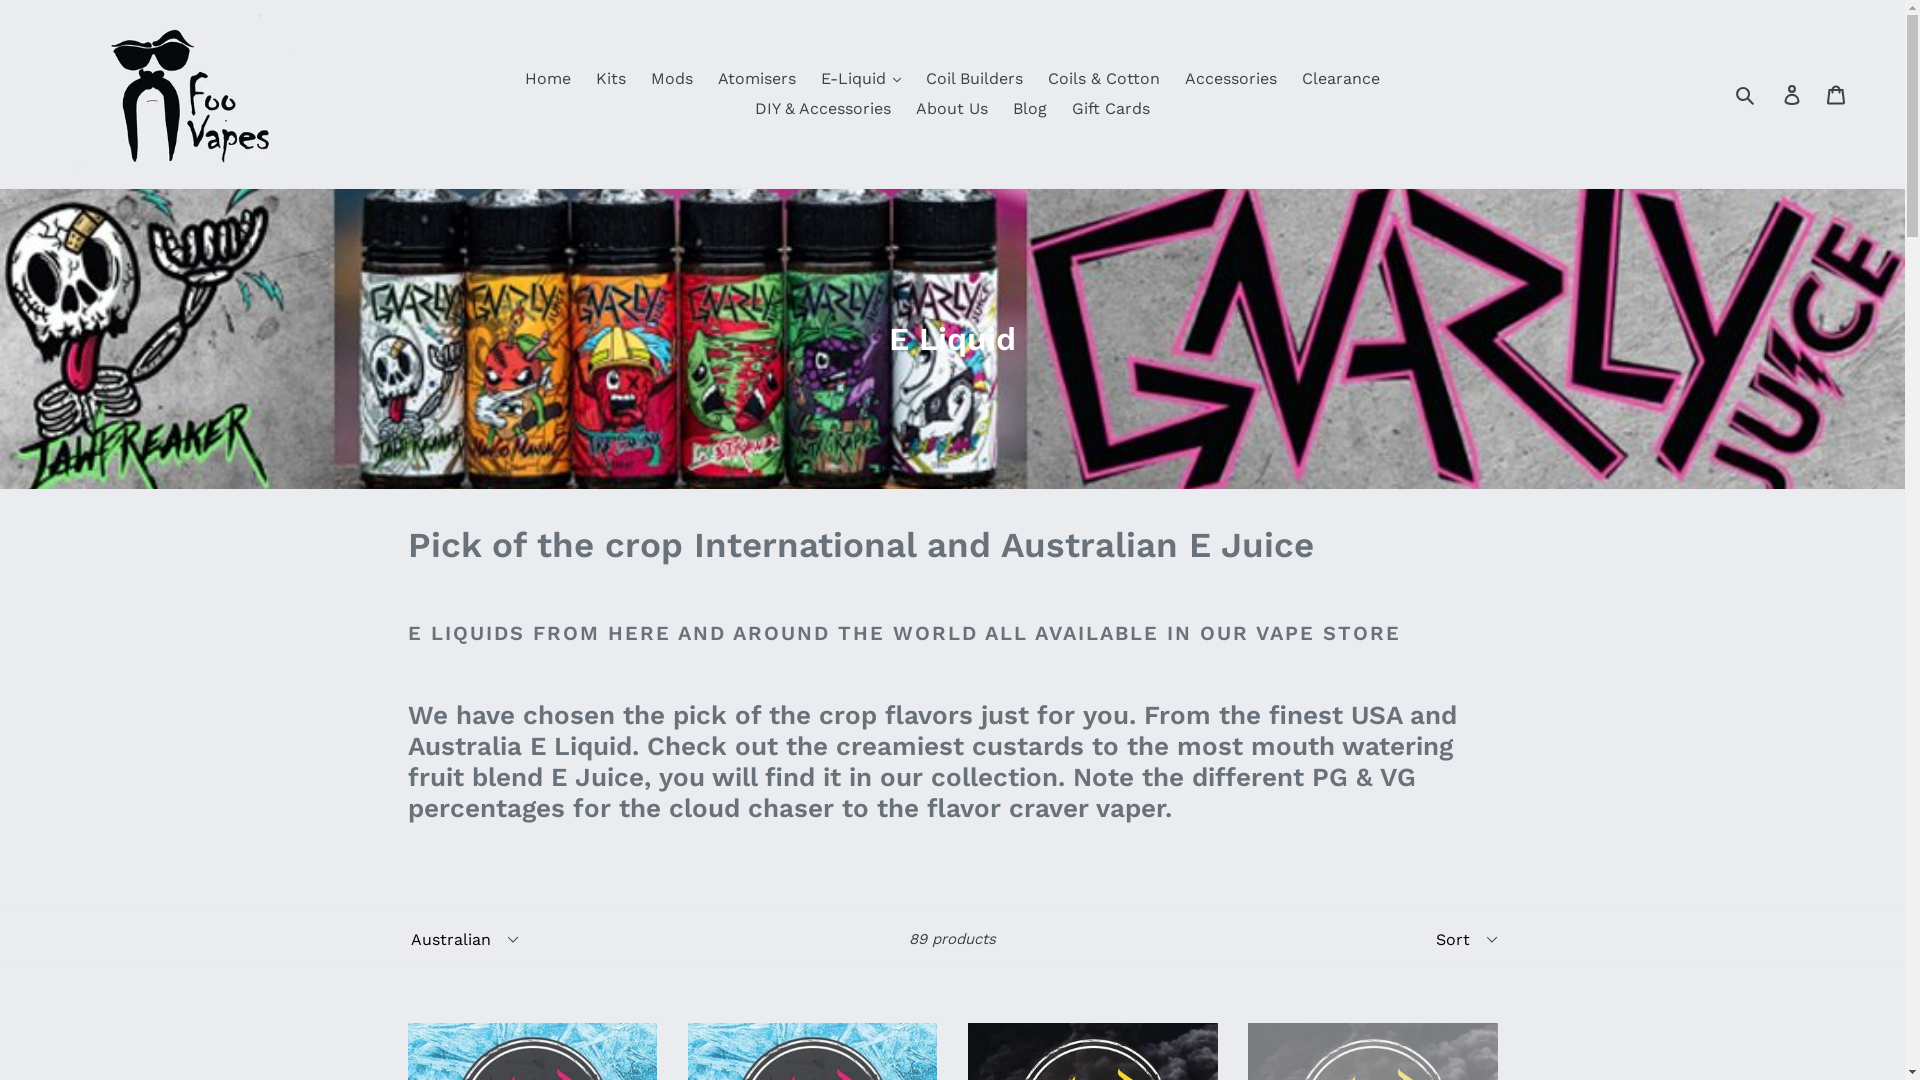  I want to click on Accessories, so click(1231, 79).